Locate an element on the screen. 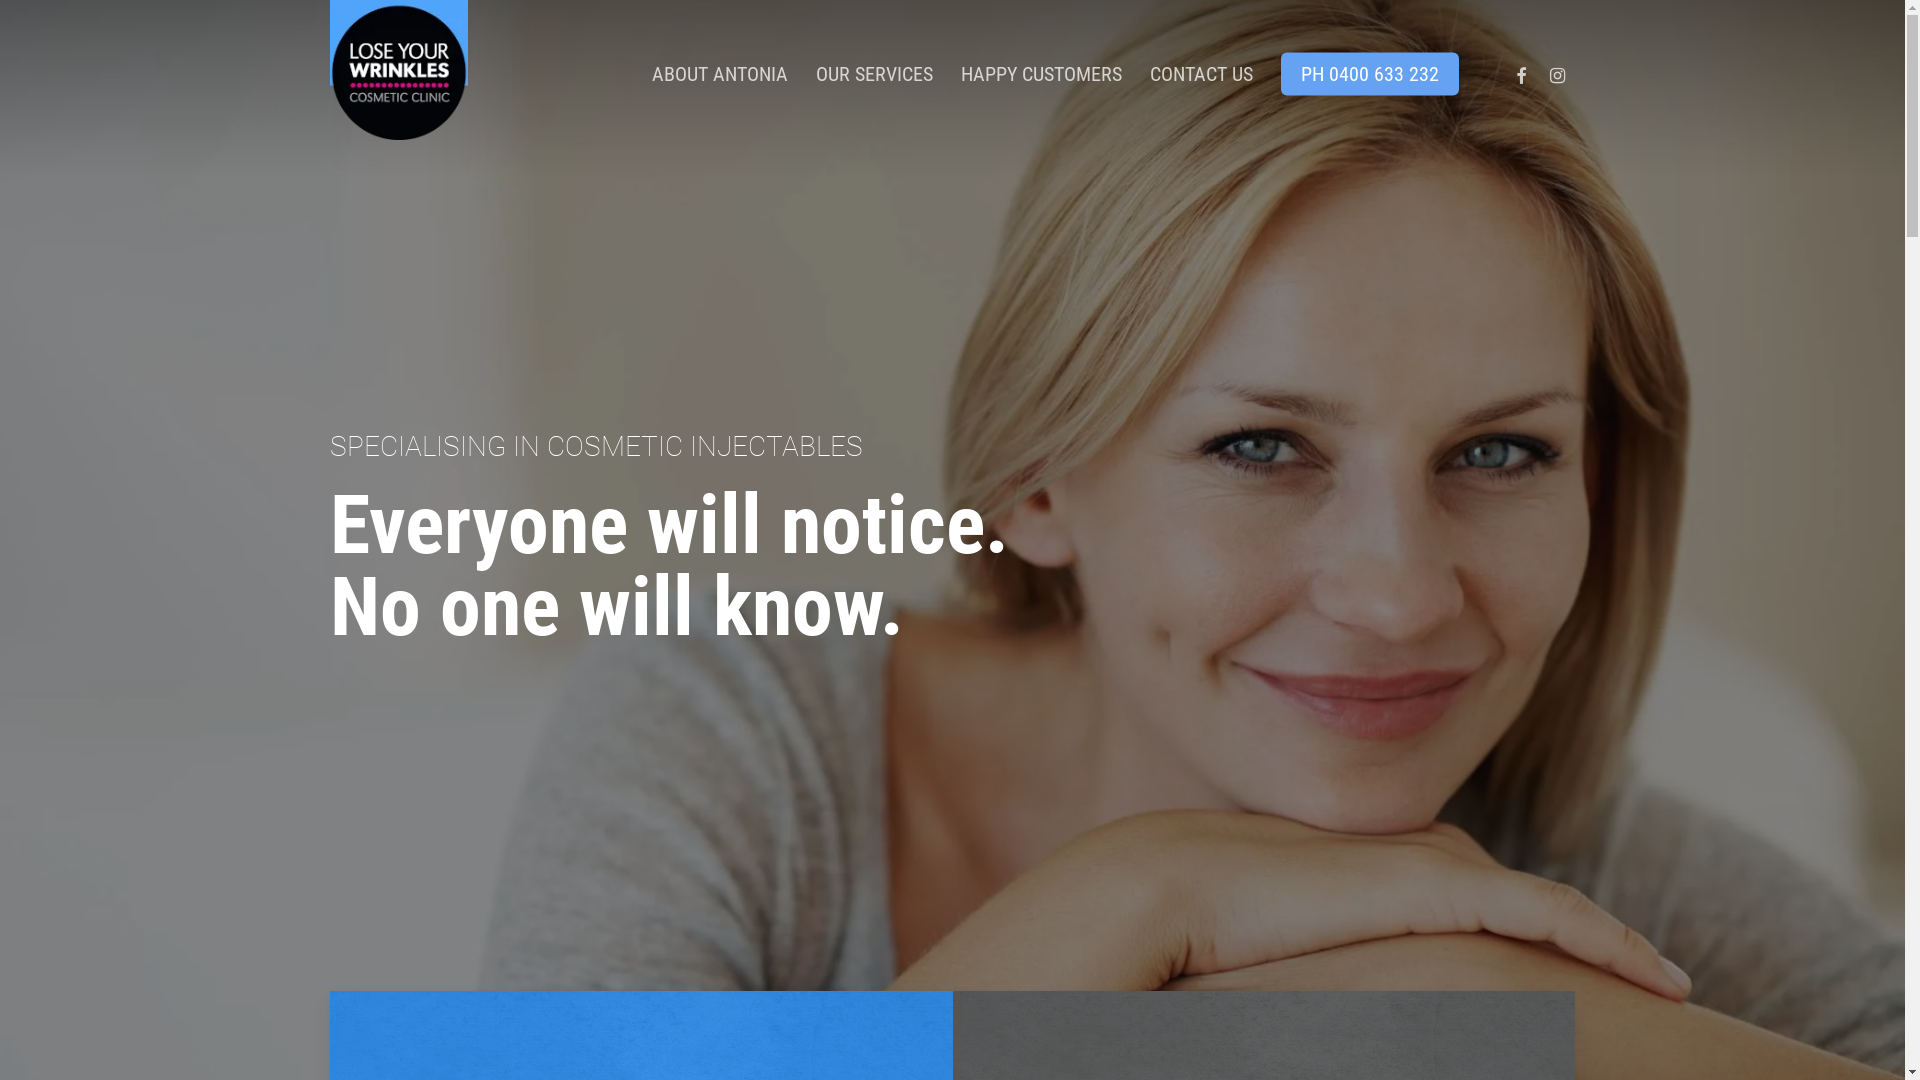 This screenshot has width=1920, height=1080. HAPPY CUSTOMERS is located at coordinates (1042, 74).